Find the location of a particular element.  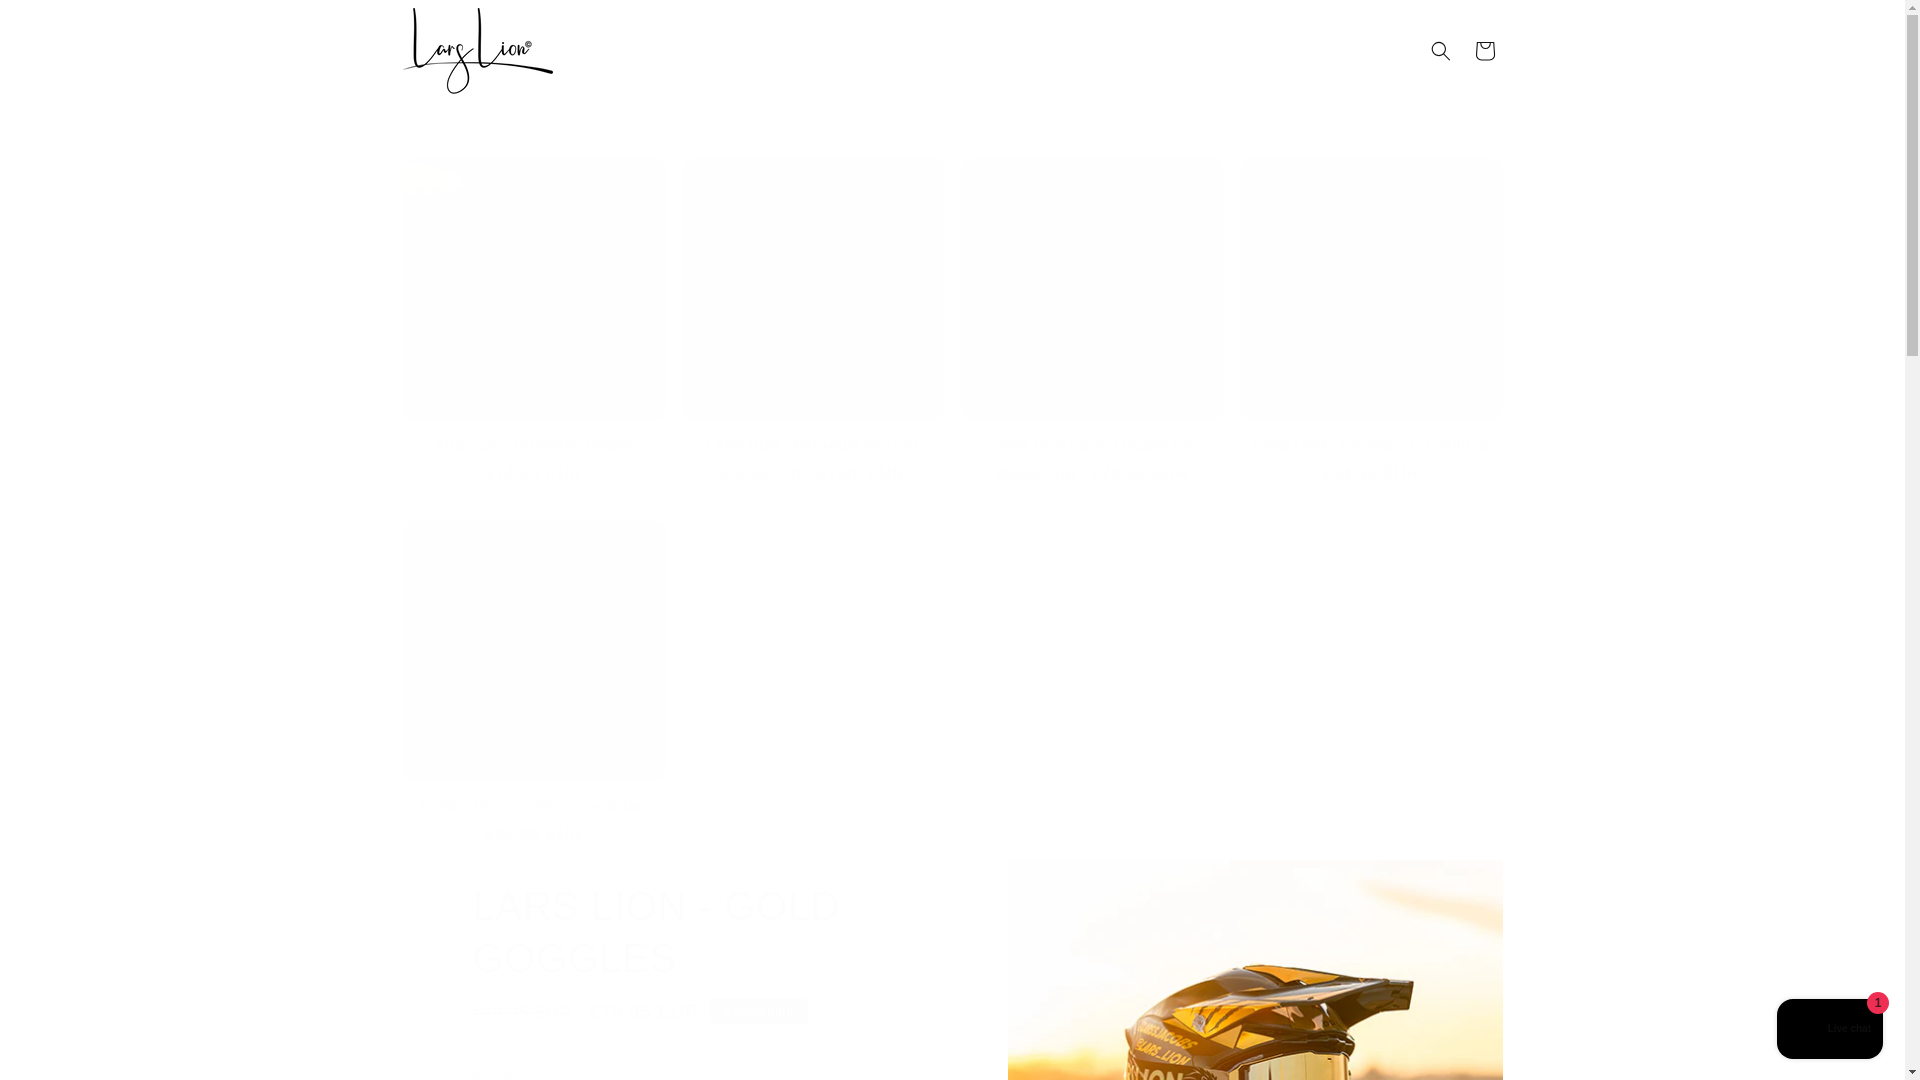

LARS LION - ORIGINAL HOODIE is located at coordinates (532, 446).